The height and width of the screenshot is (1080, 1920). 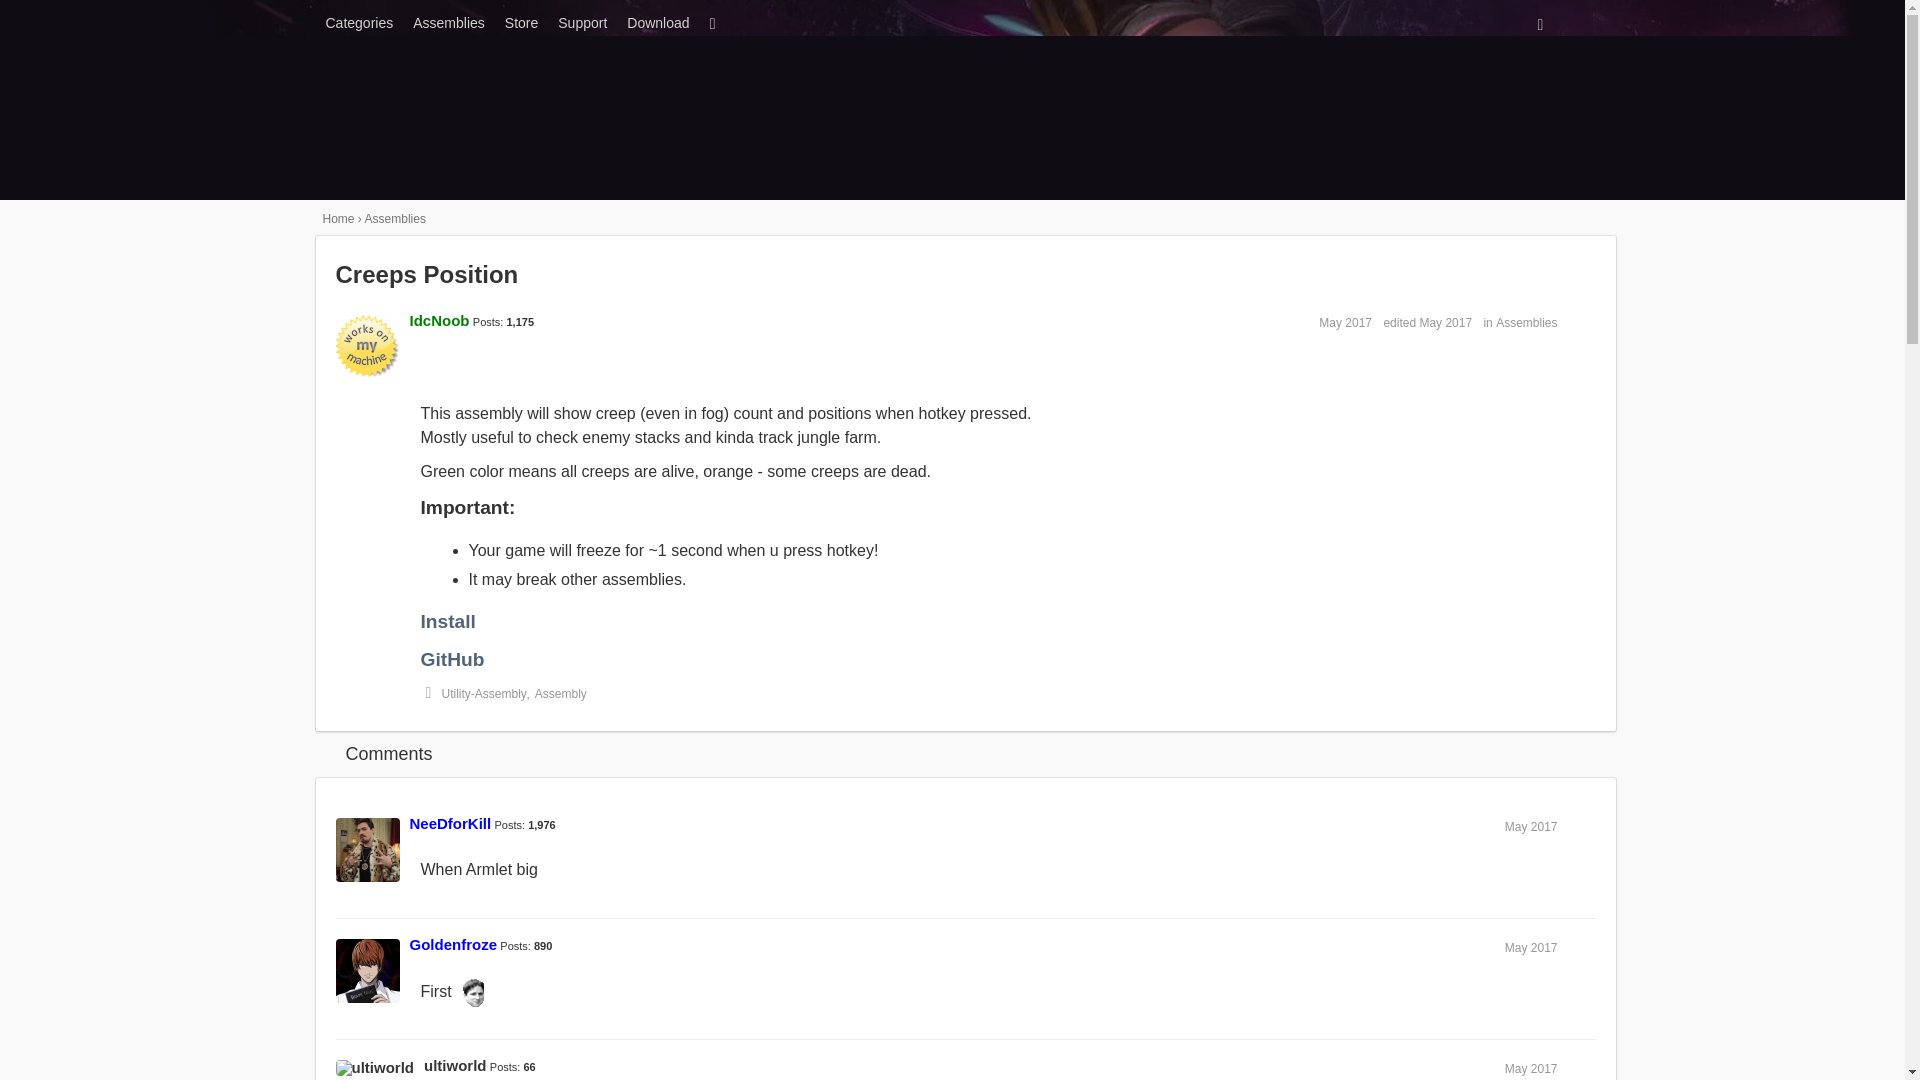 I want to click on May 25, 2017  2:27AM, so click(x=1531, y=1068).